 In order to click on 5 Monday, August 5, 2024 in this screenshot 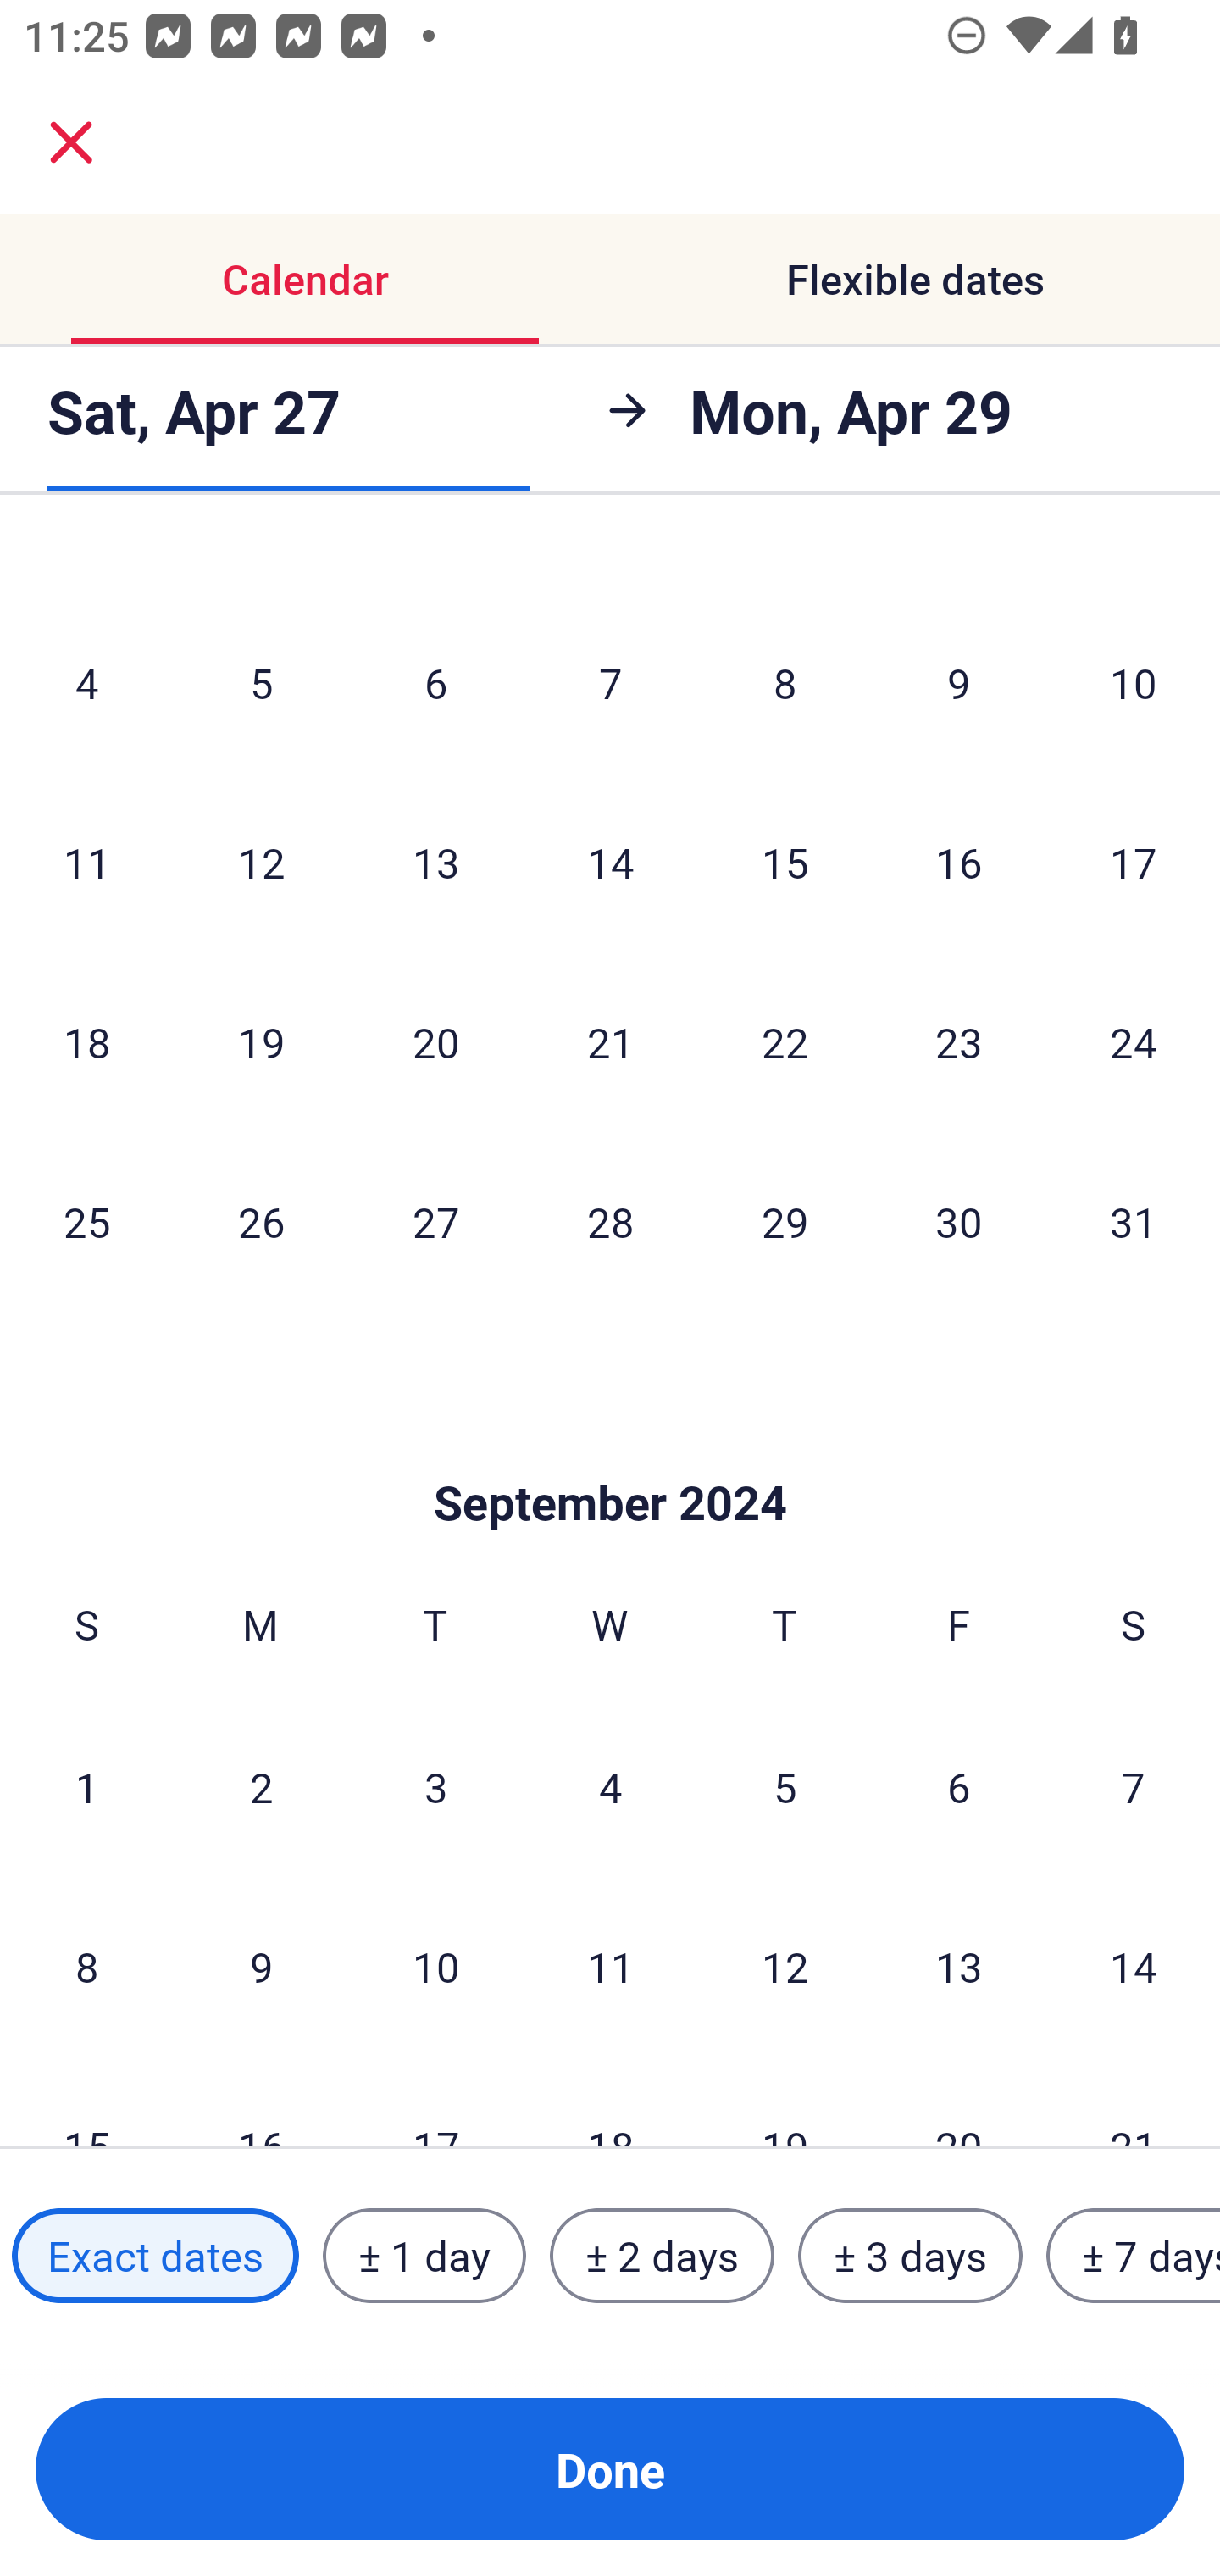, I will do `click(261, 682)`.